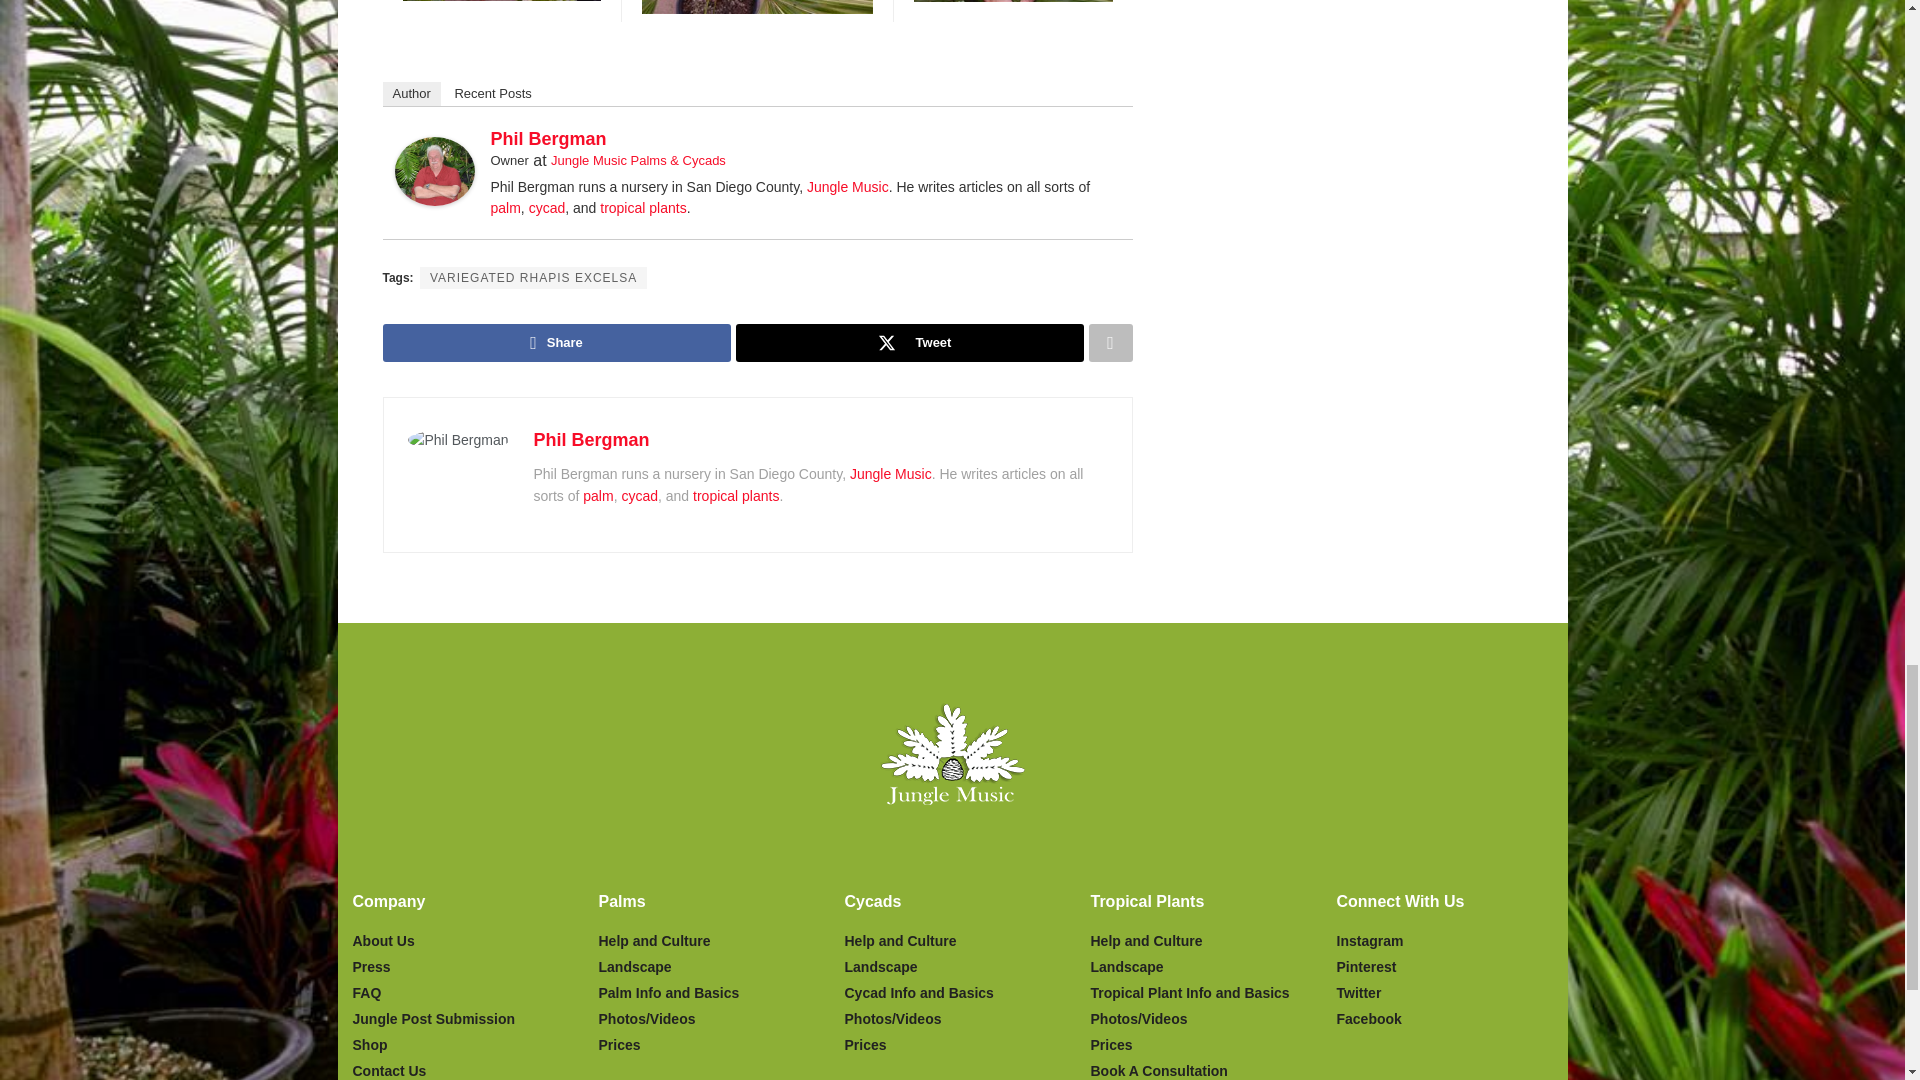 Image resolution: width=1920 pixels, height=1080 pixels. I want to click on Phil Bergman, so click(434, 170).